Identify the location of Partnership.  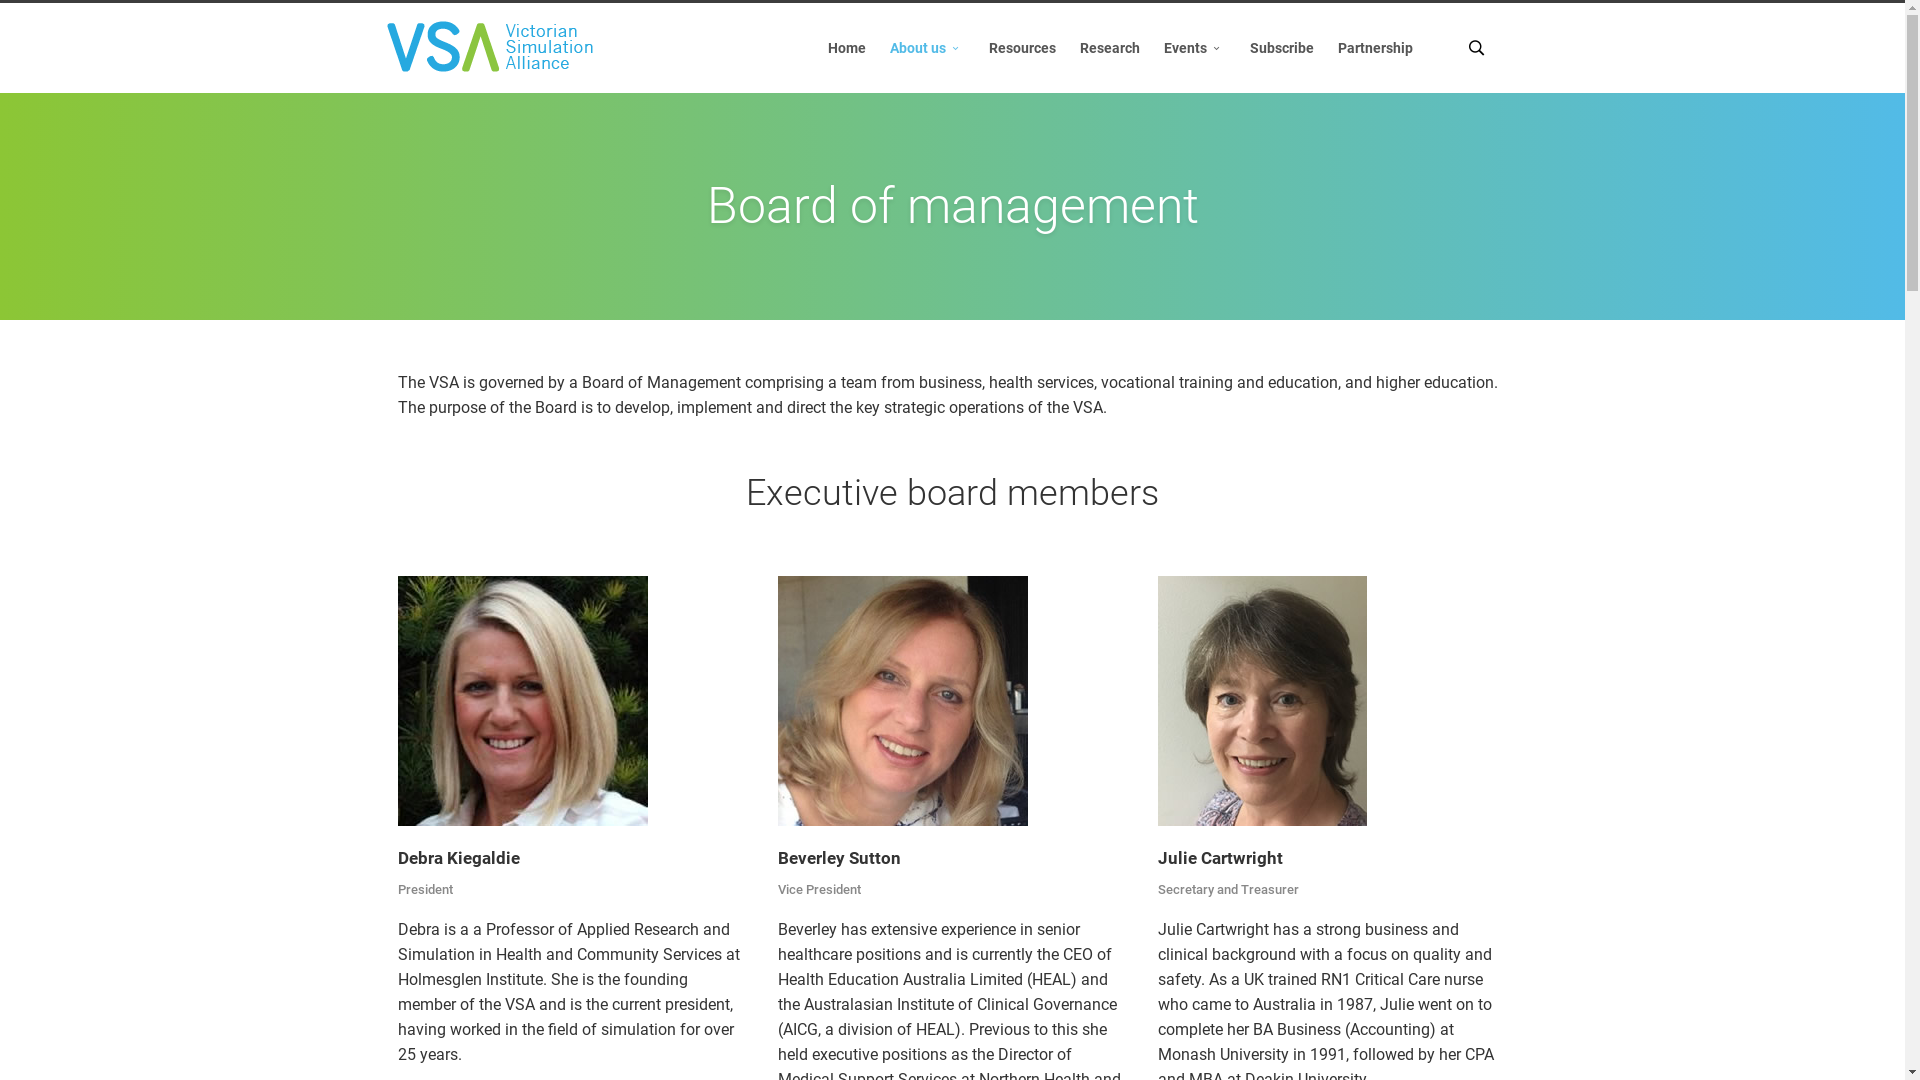
(1376, 48).